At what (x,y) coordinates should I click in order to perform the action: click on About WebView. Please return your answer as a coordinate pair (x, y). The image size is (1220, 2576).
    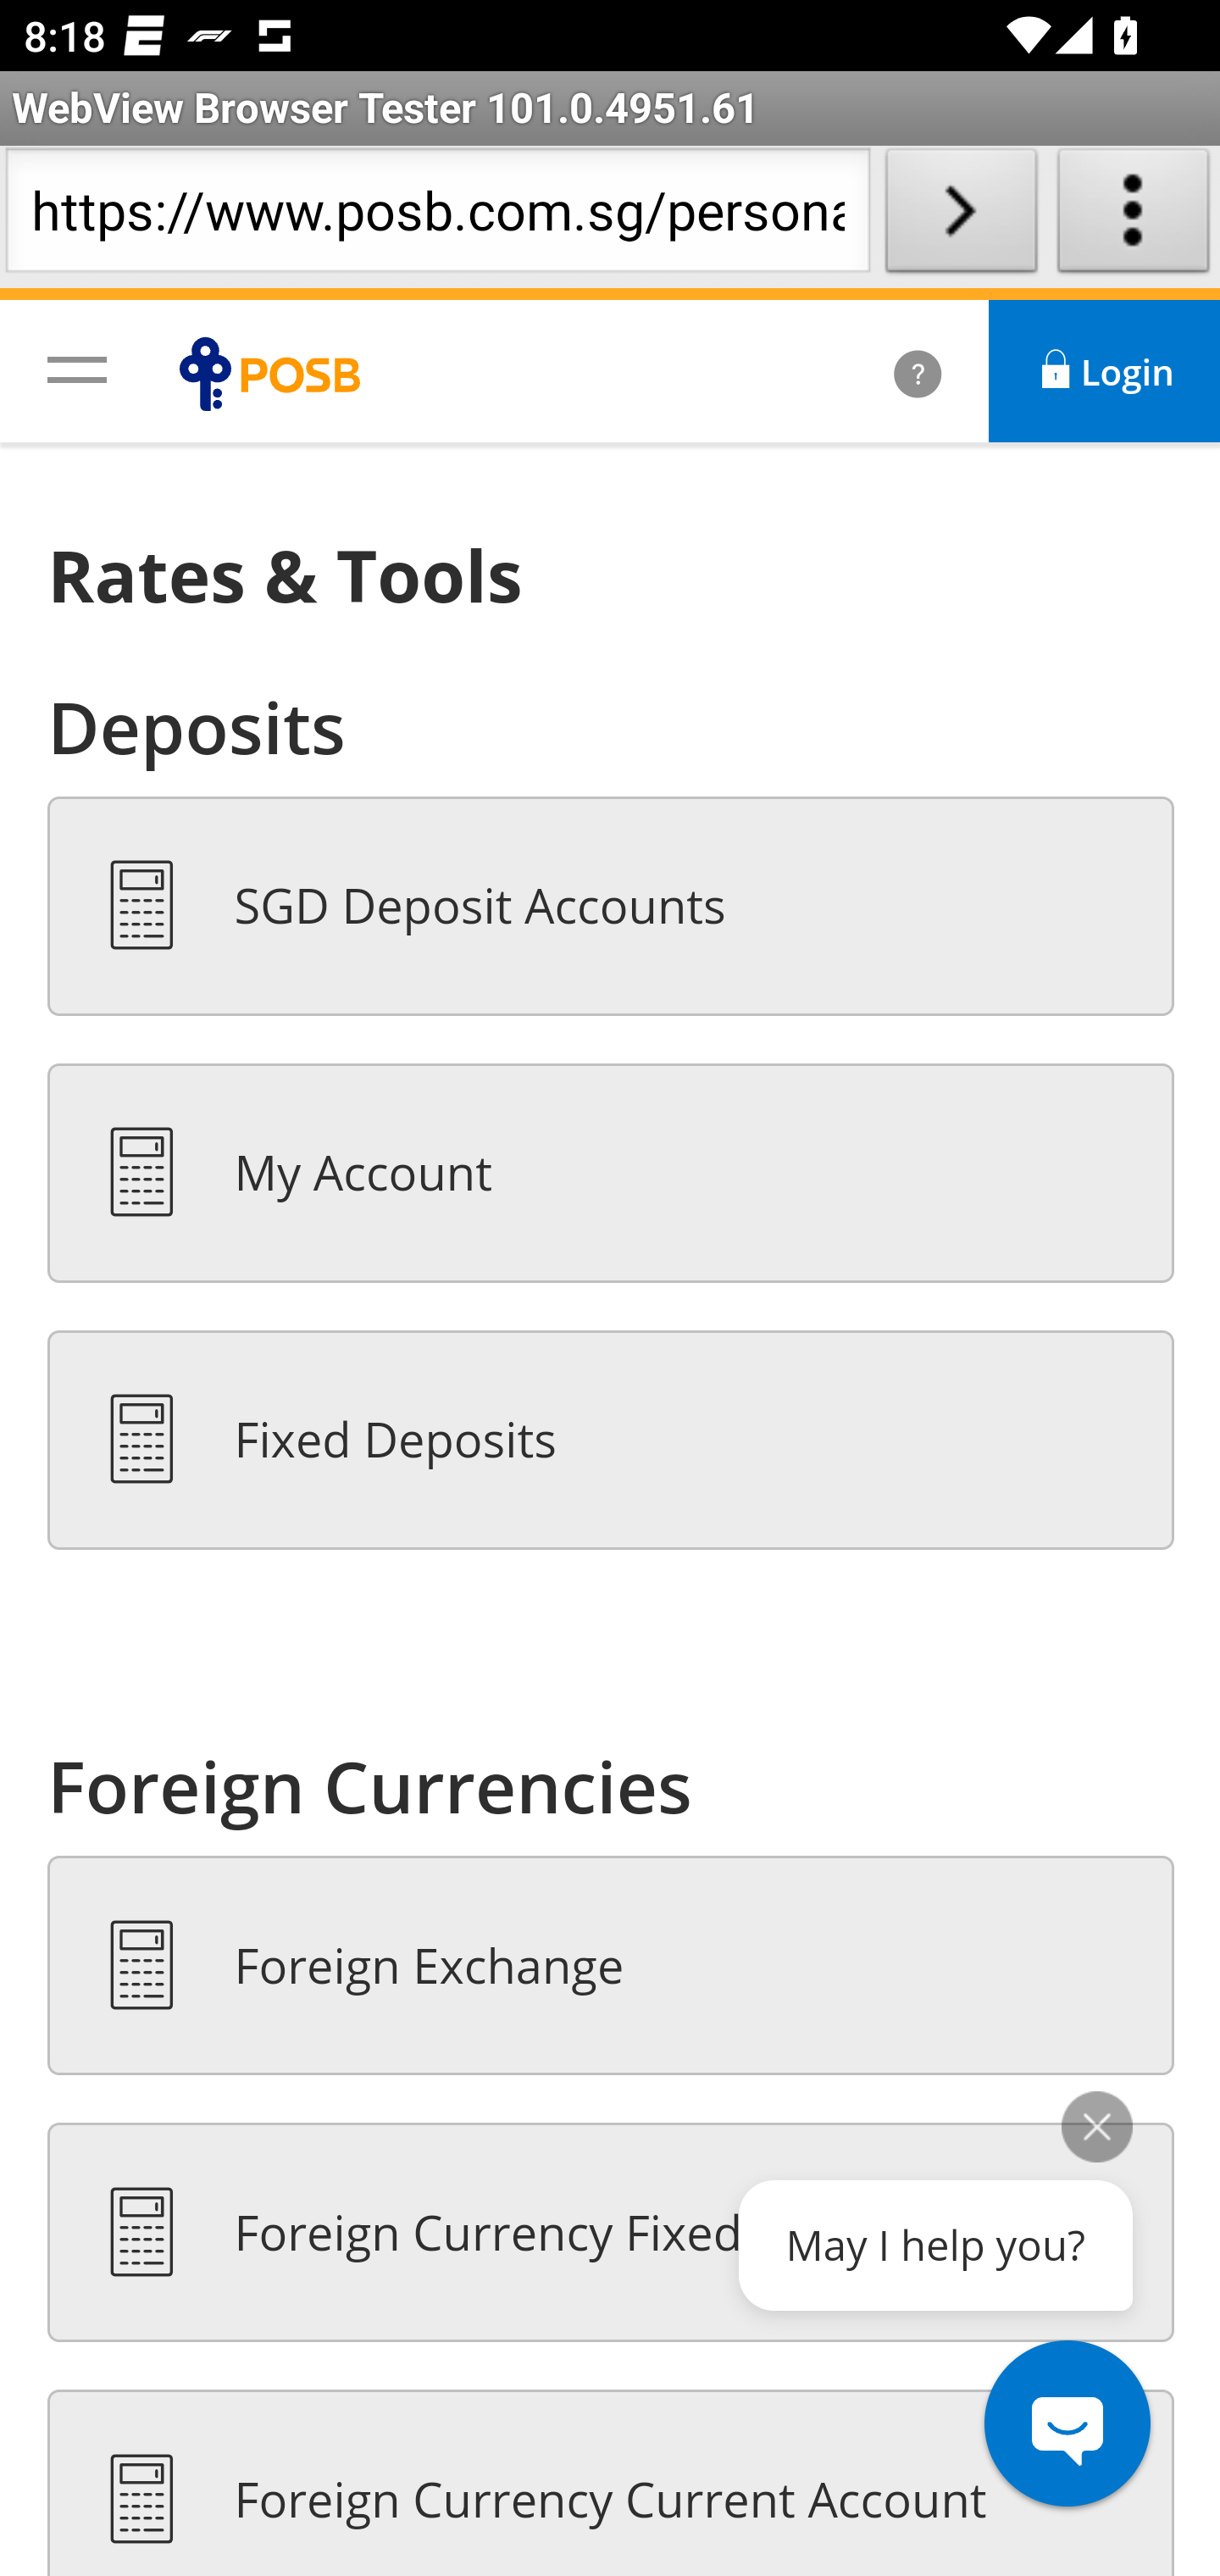
    Looking at the image, I should click on (1134, 217).